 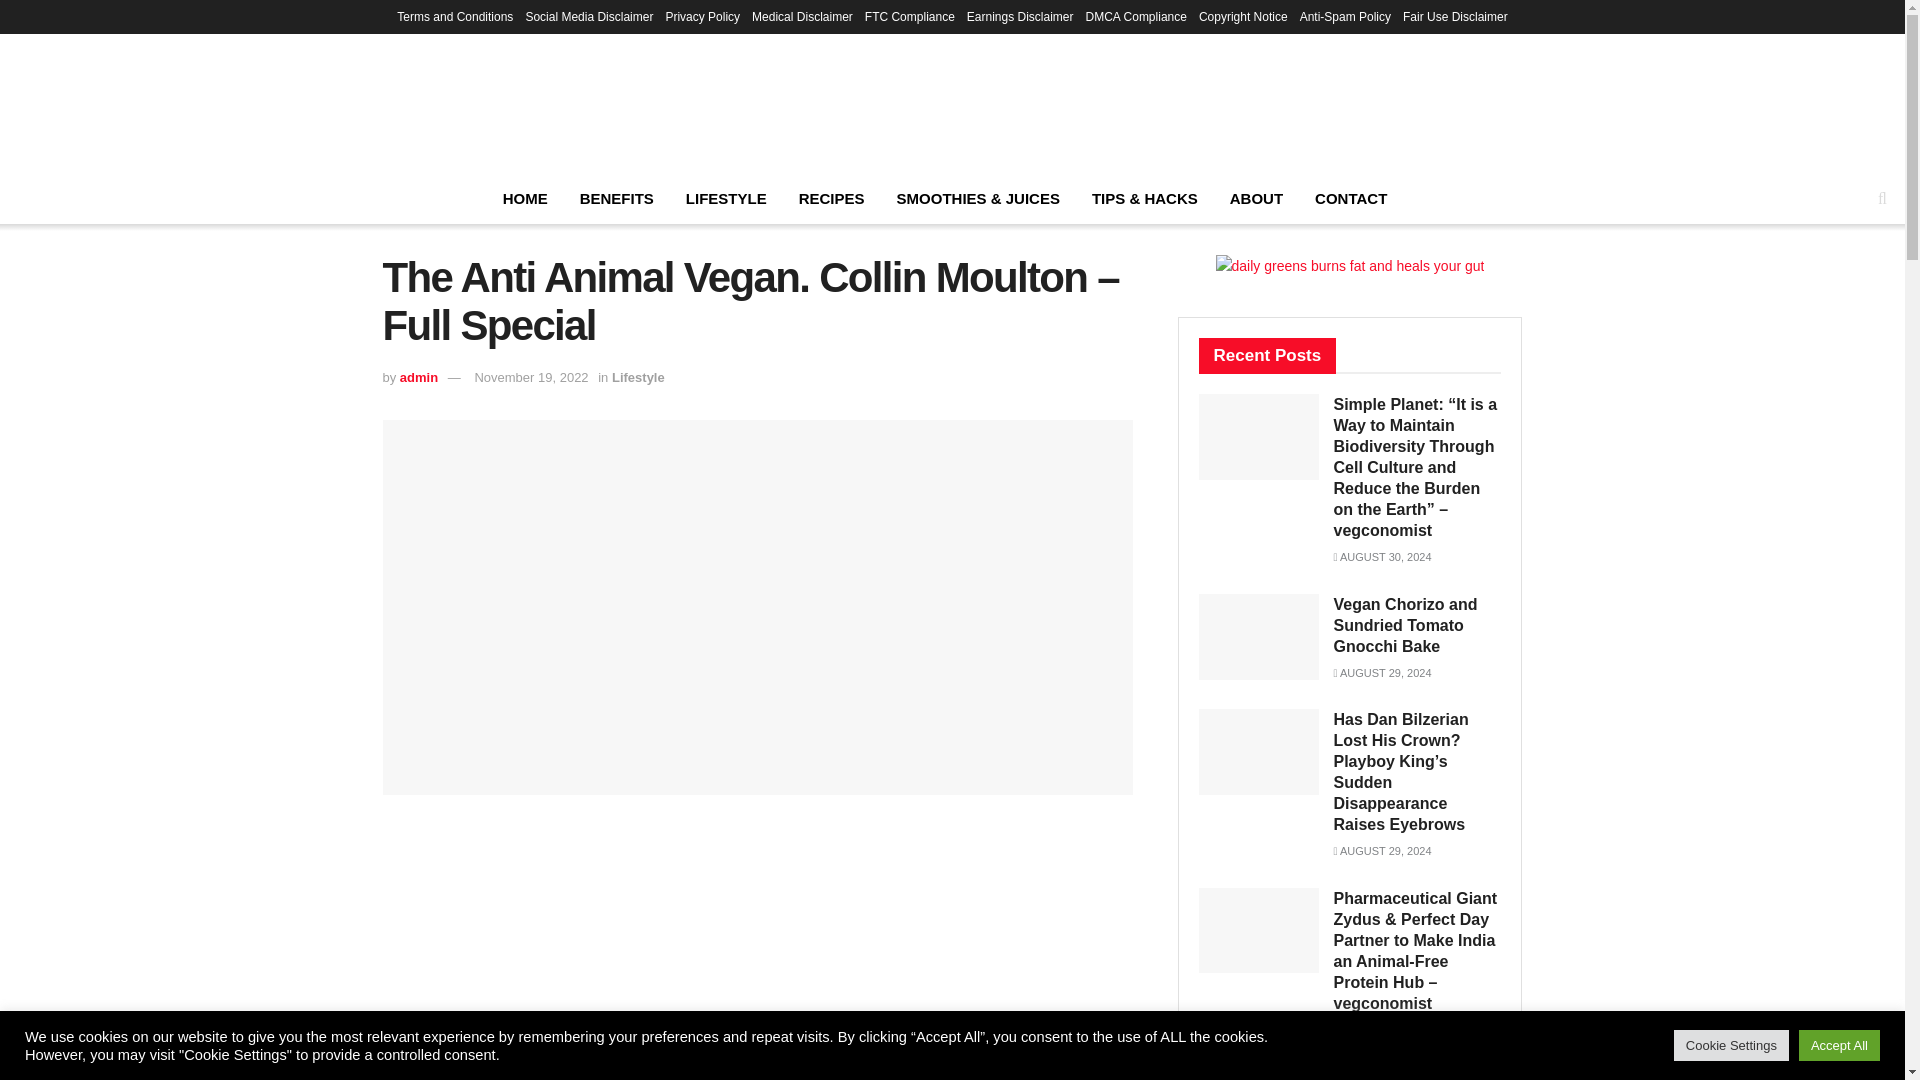 I want to click on DMCA Compliance, so click(x=1136, y=16).